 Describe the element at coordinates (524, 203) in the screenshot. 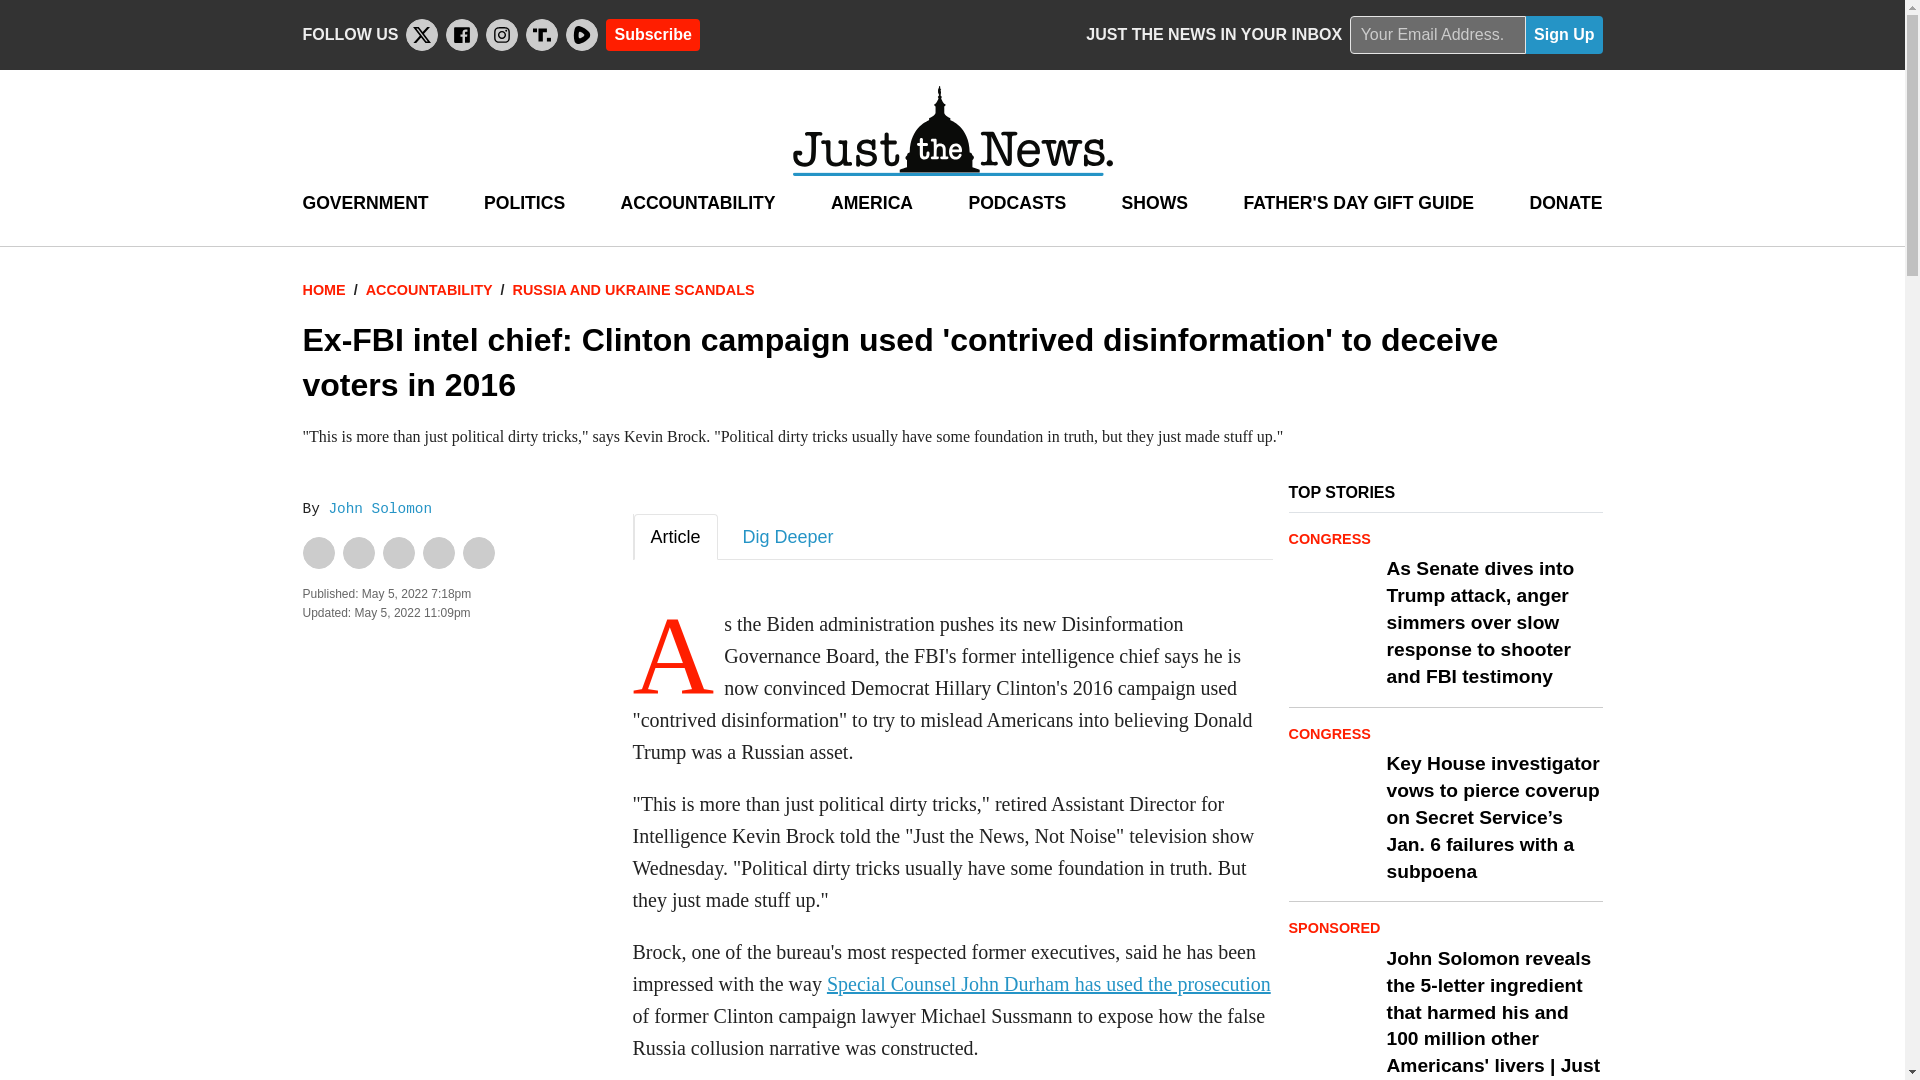

I see `POLITICS` at that location.